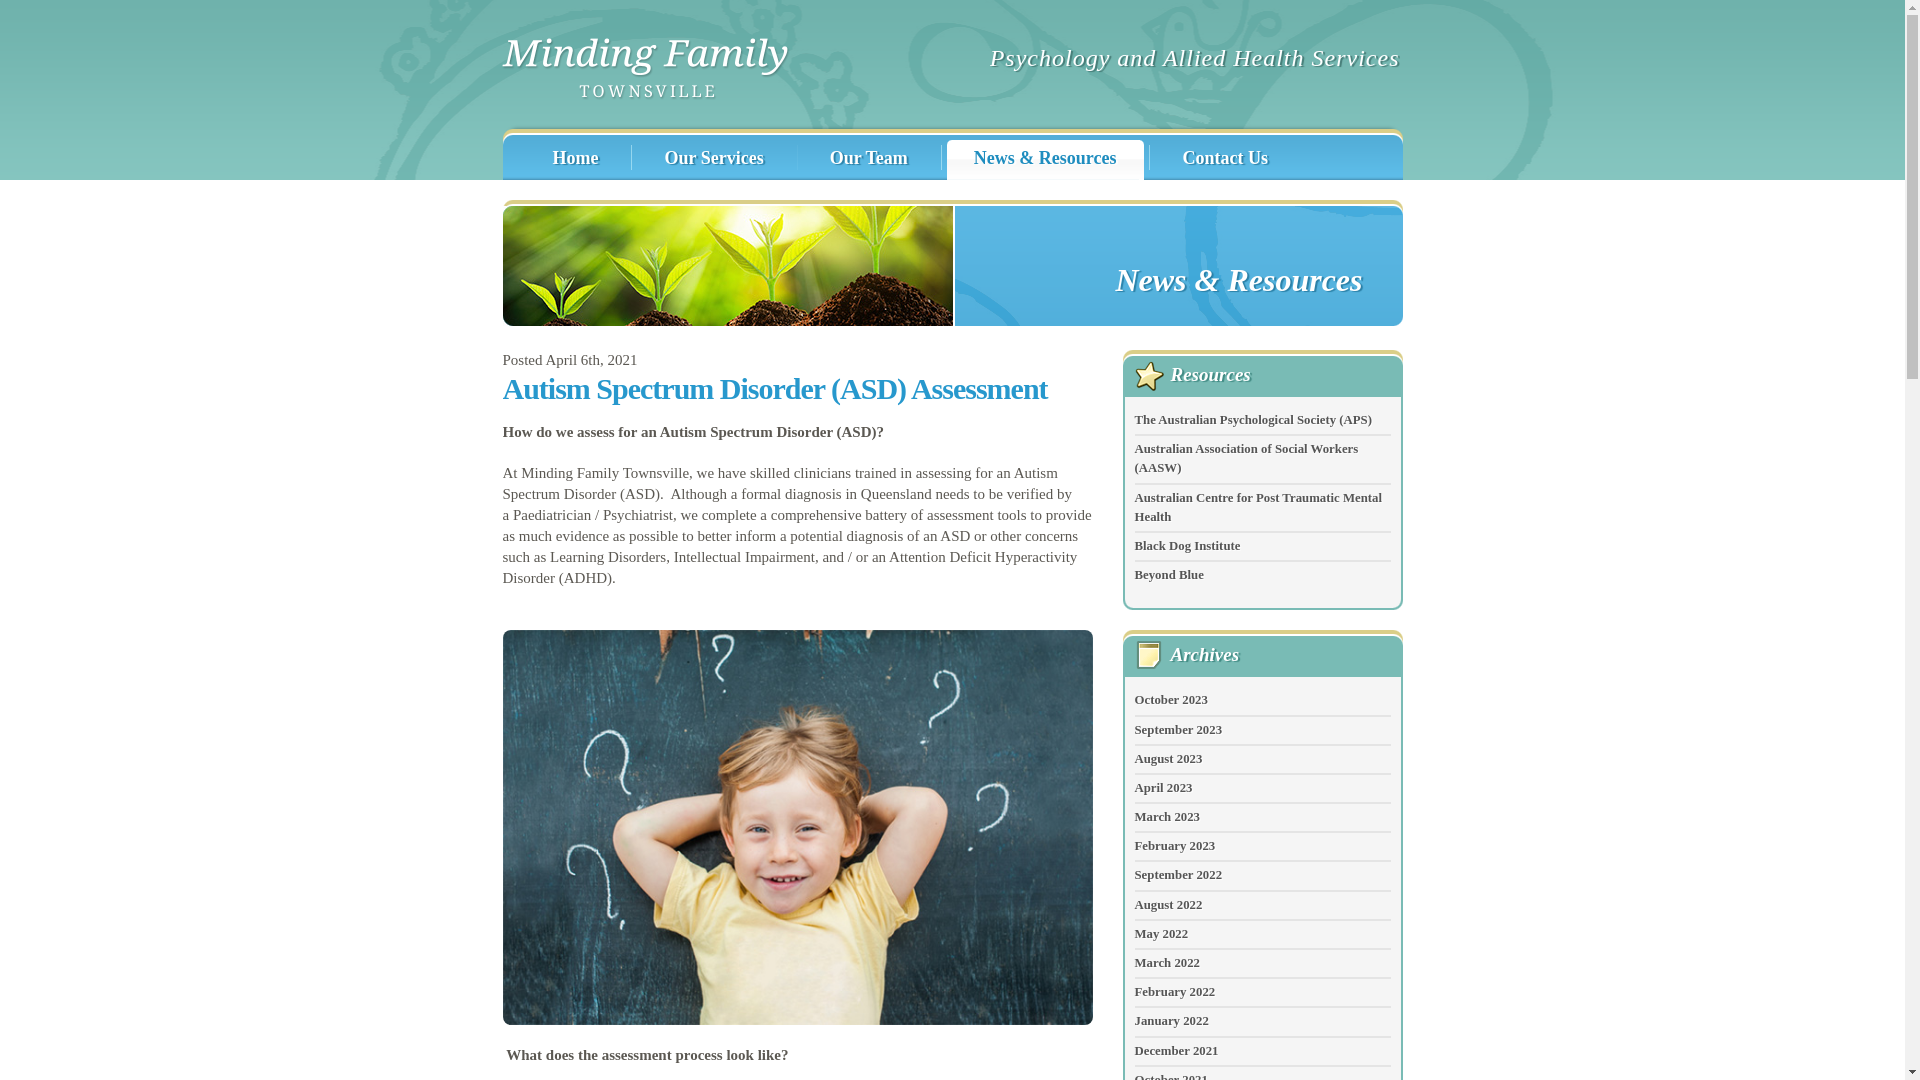  Describe the element at coordinates (1252, 420) in the screenshot. I see `The Australian Psychological Society (APS)` at that location.